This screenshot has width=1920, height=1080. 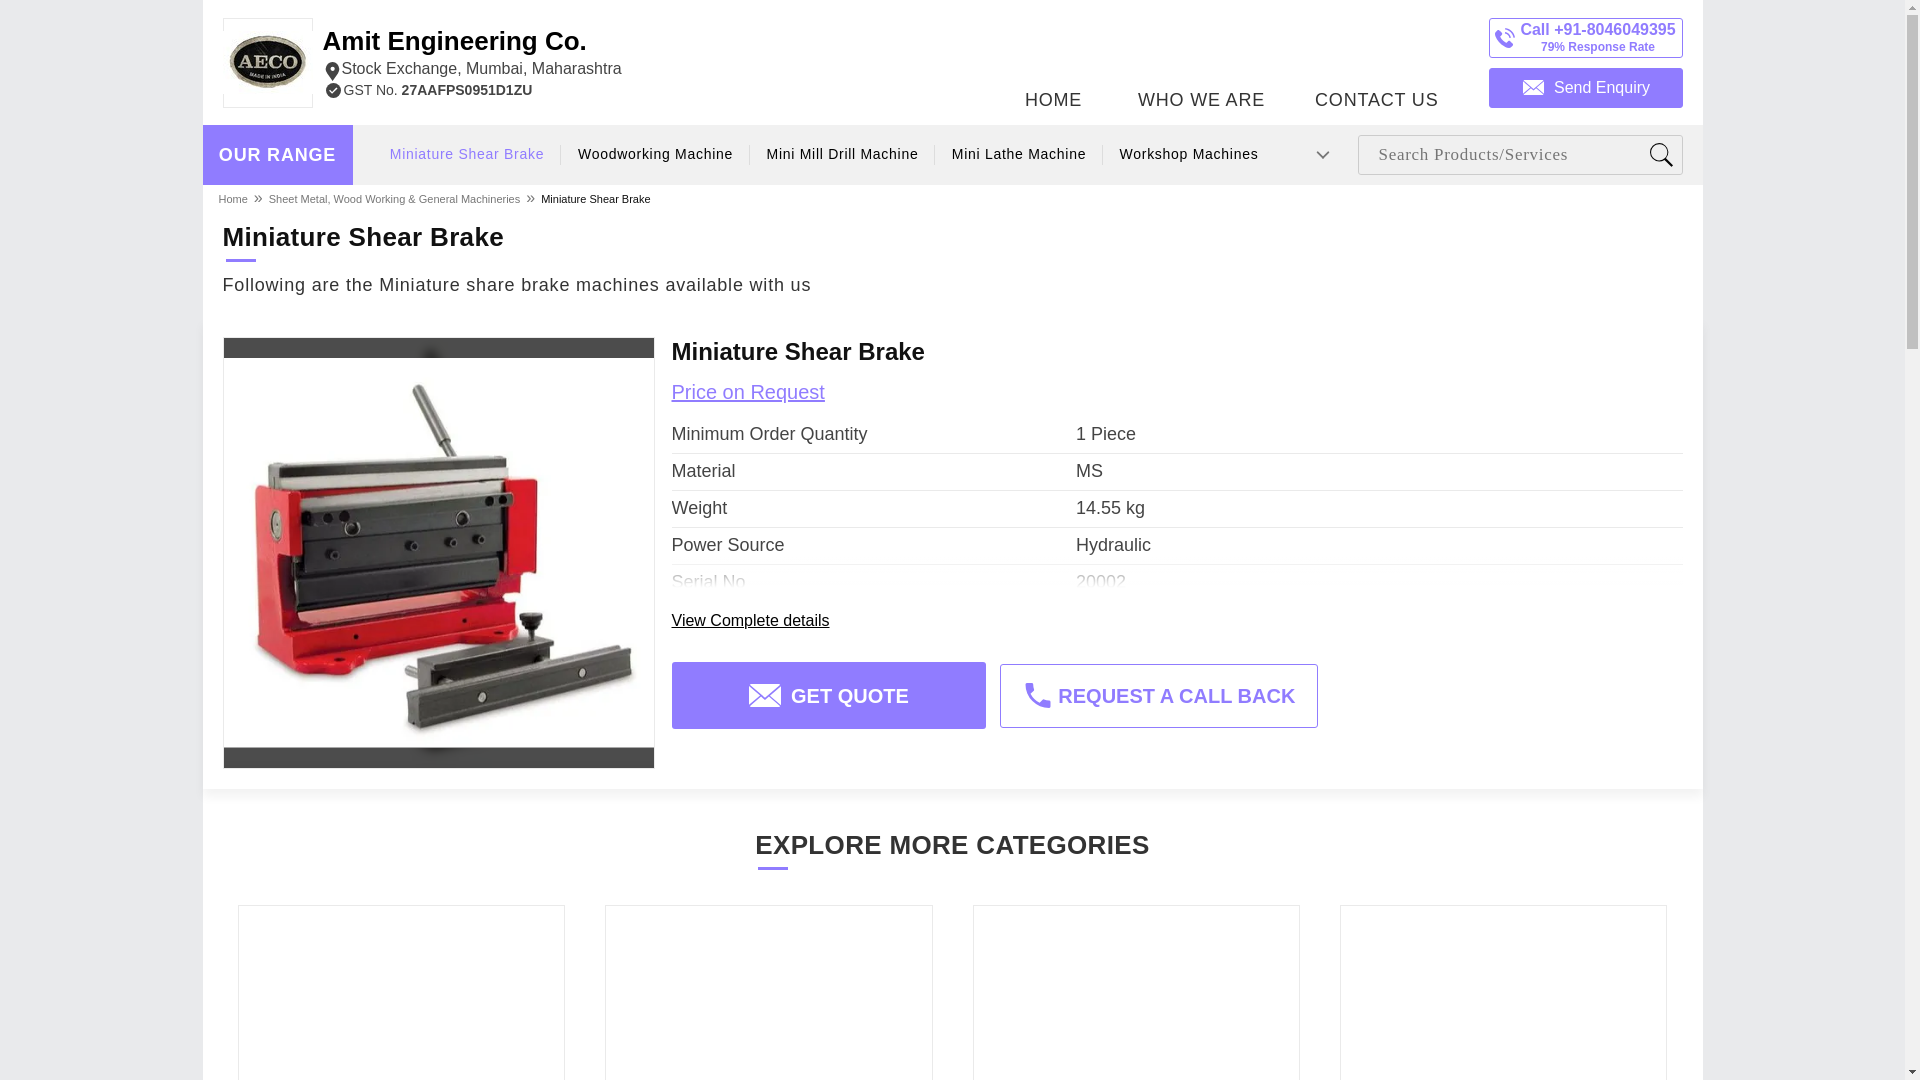 I want to click on WHO WE ARE, so click(x=1201, y=57).